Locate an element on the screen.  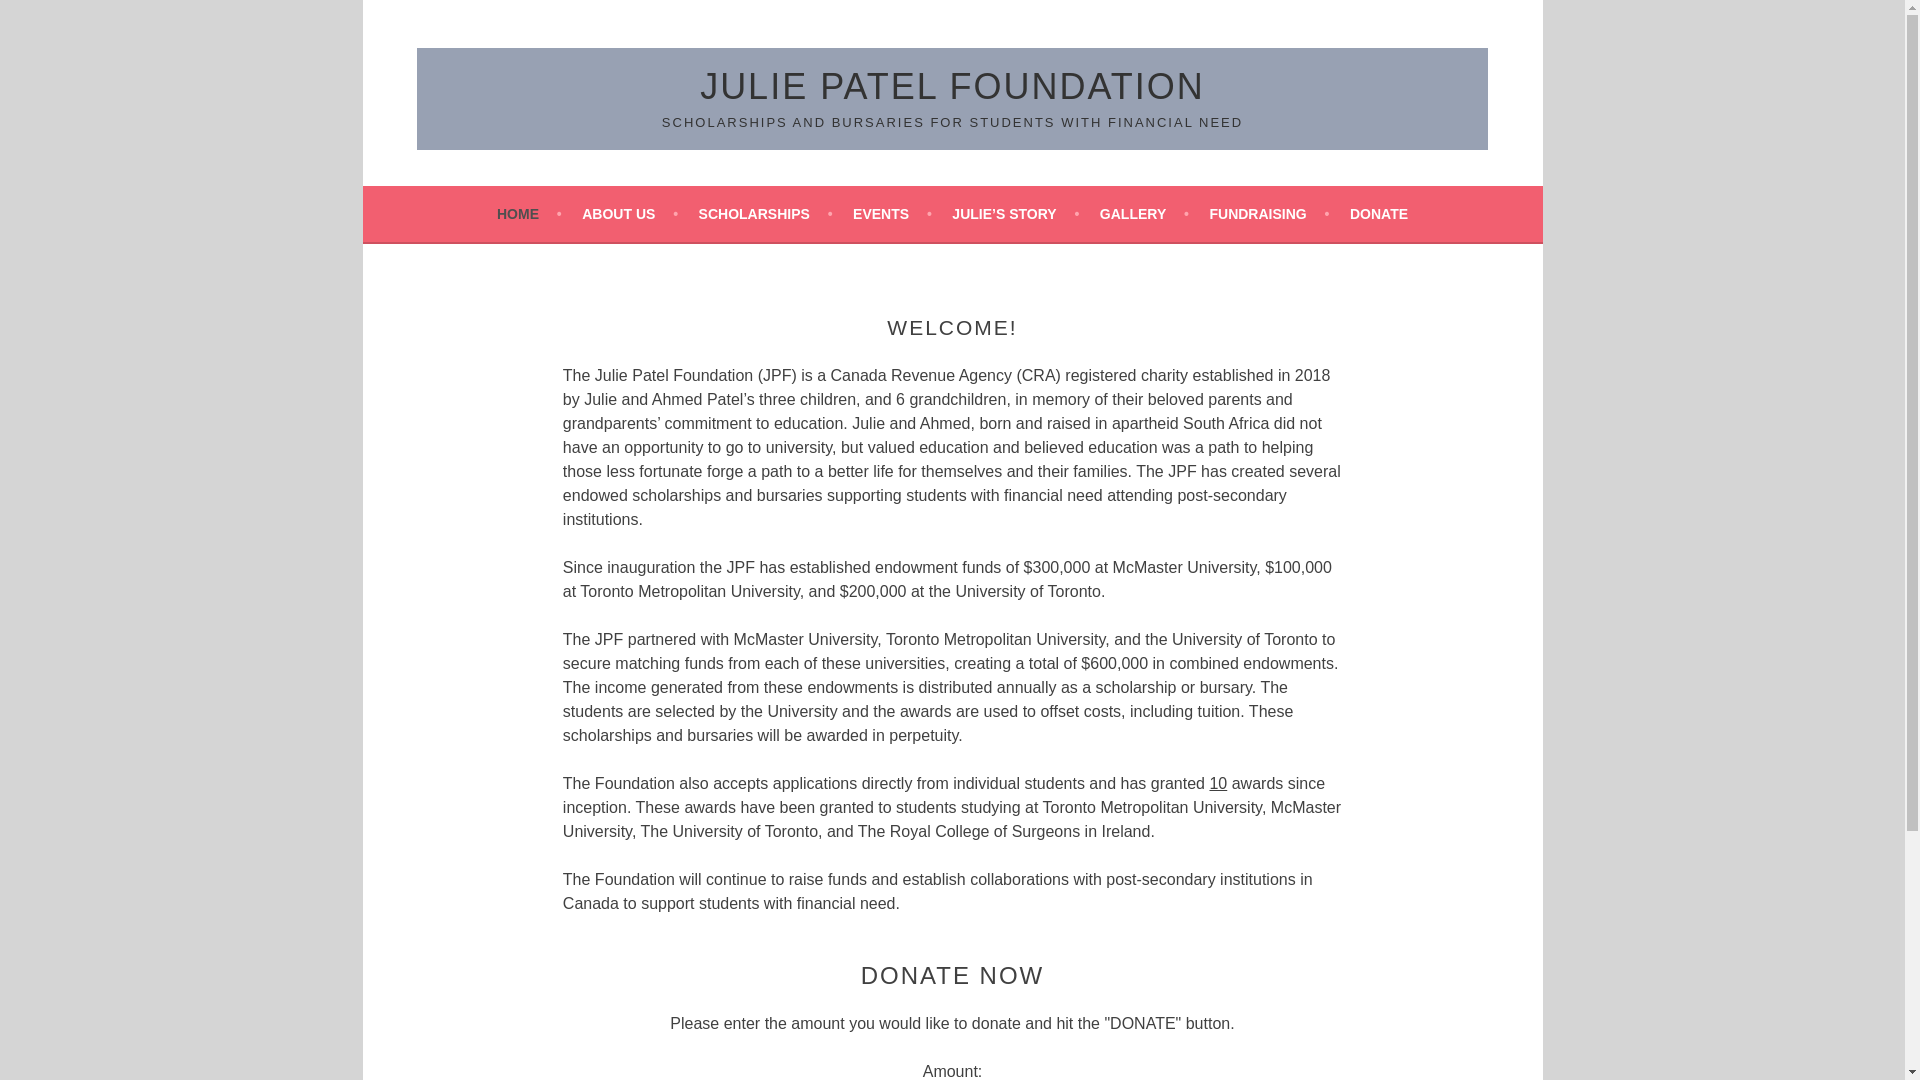
FUNDRAISING is located at coordinates (1268, 213).